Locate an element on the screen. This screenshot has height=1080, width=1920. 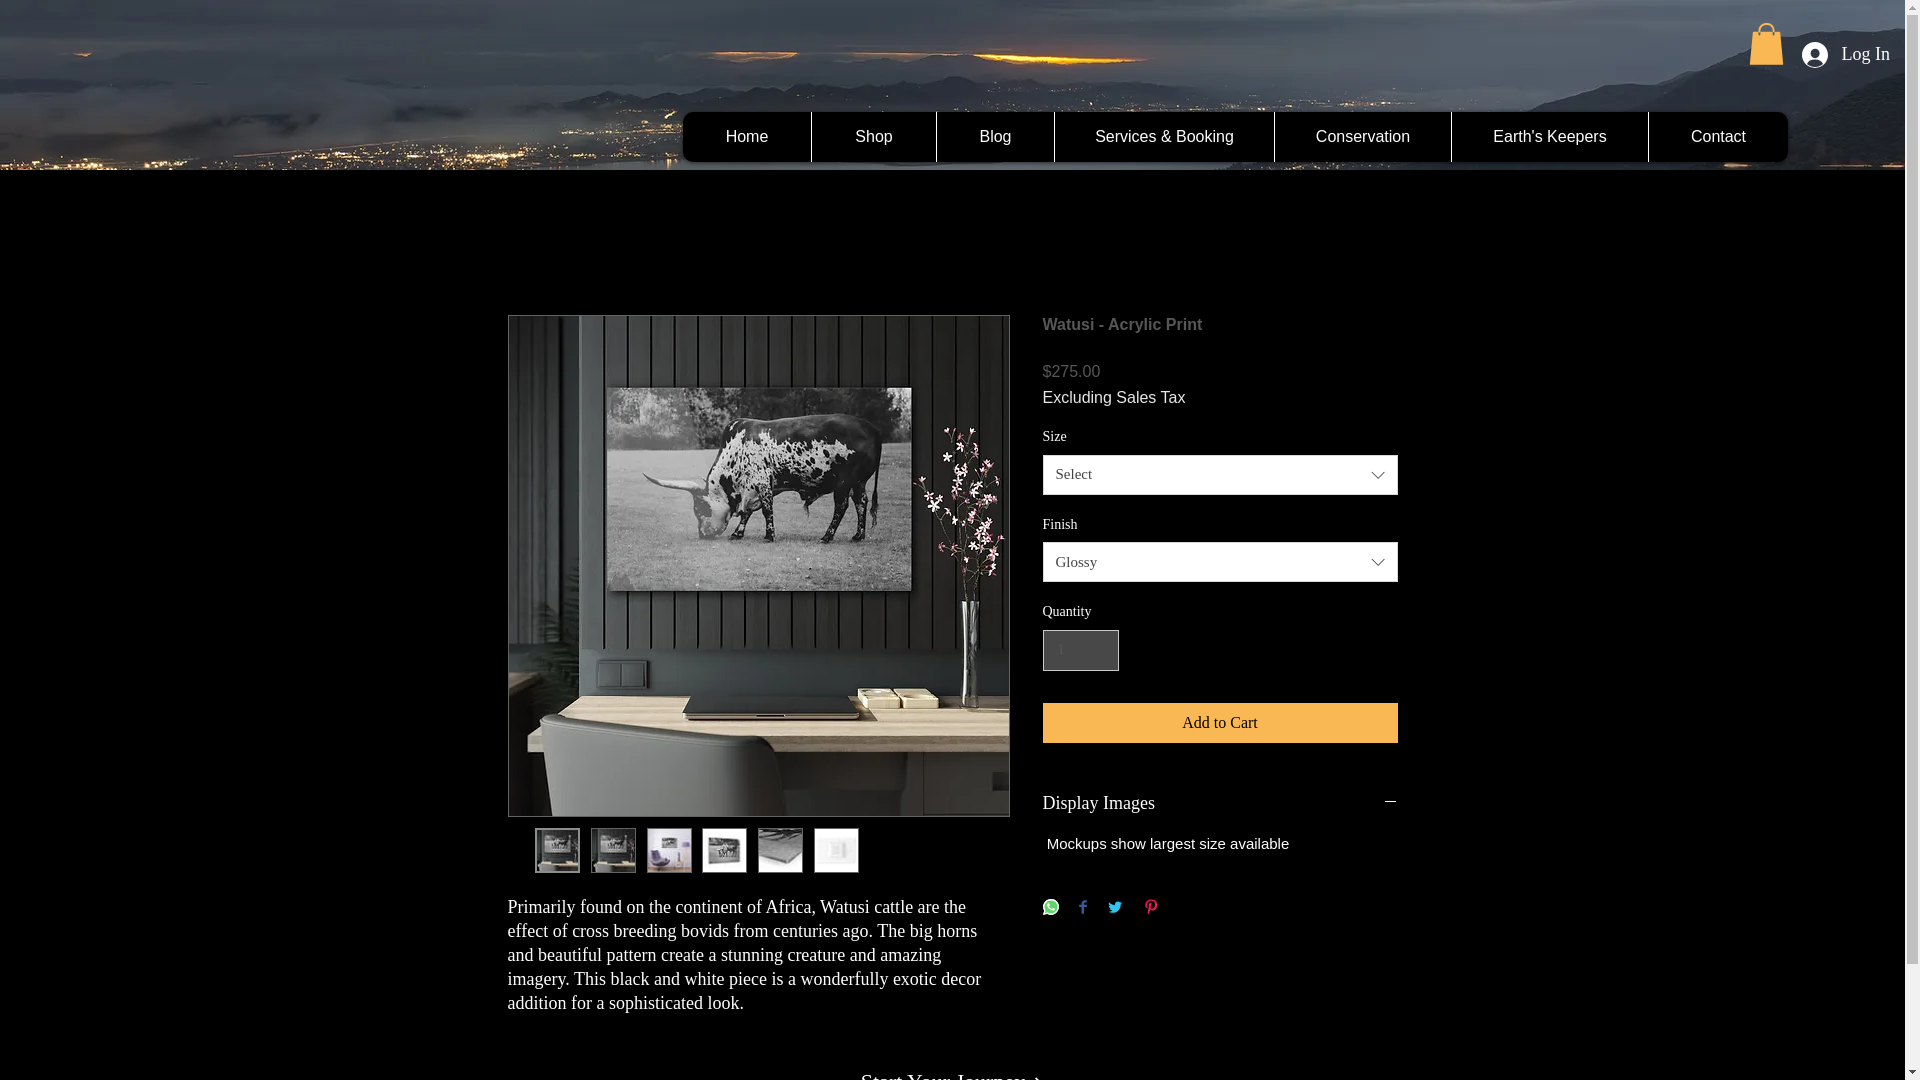
Blog is located at coordinates (995, 137).